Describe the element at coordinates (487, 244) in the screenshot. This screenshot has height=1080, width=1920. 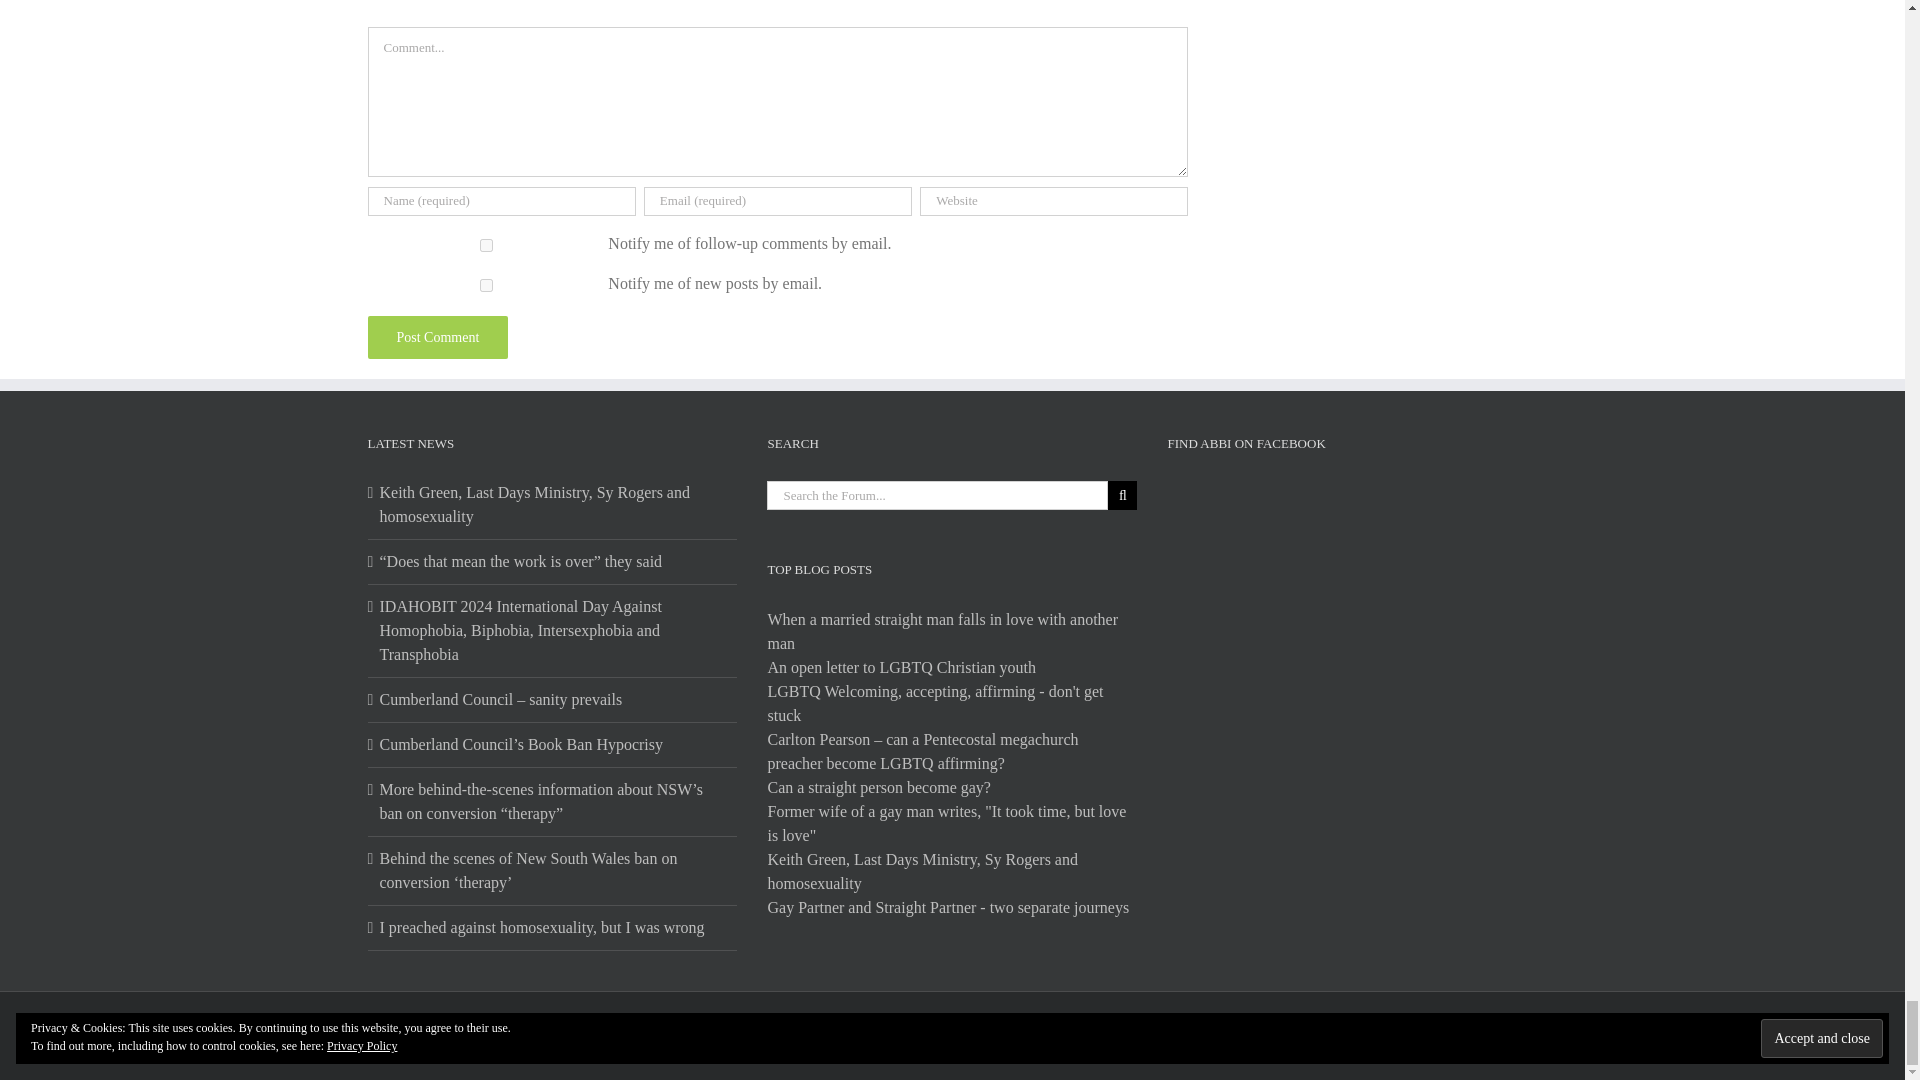
I see `subscribe` at that location.